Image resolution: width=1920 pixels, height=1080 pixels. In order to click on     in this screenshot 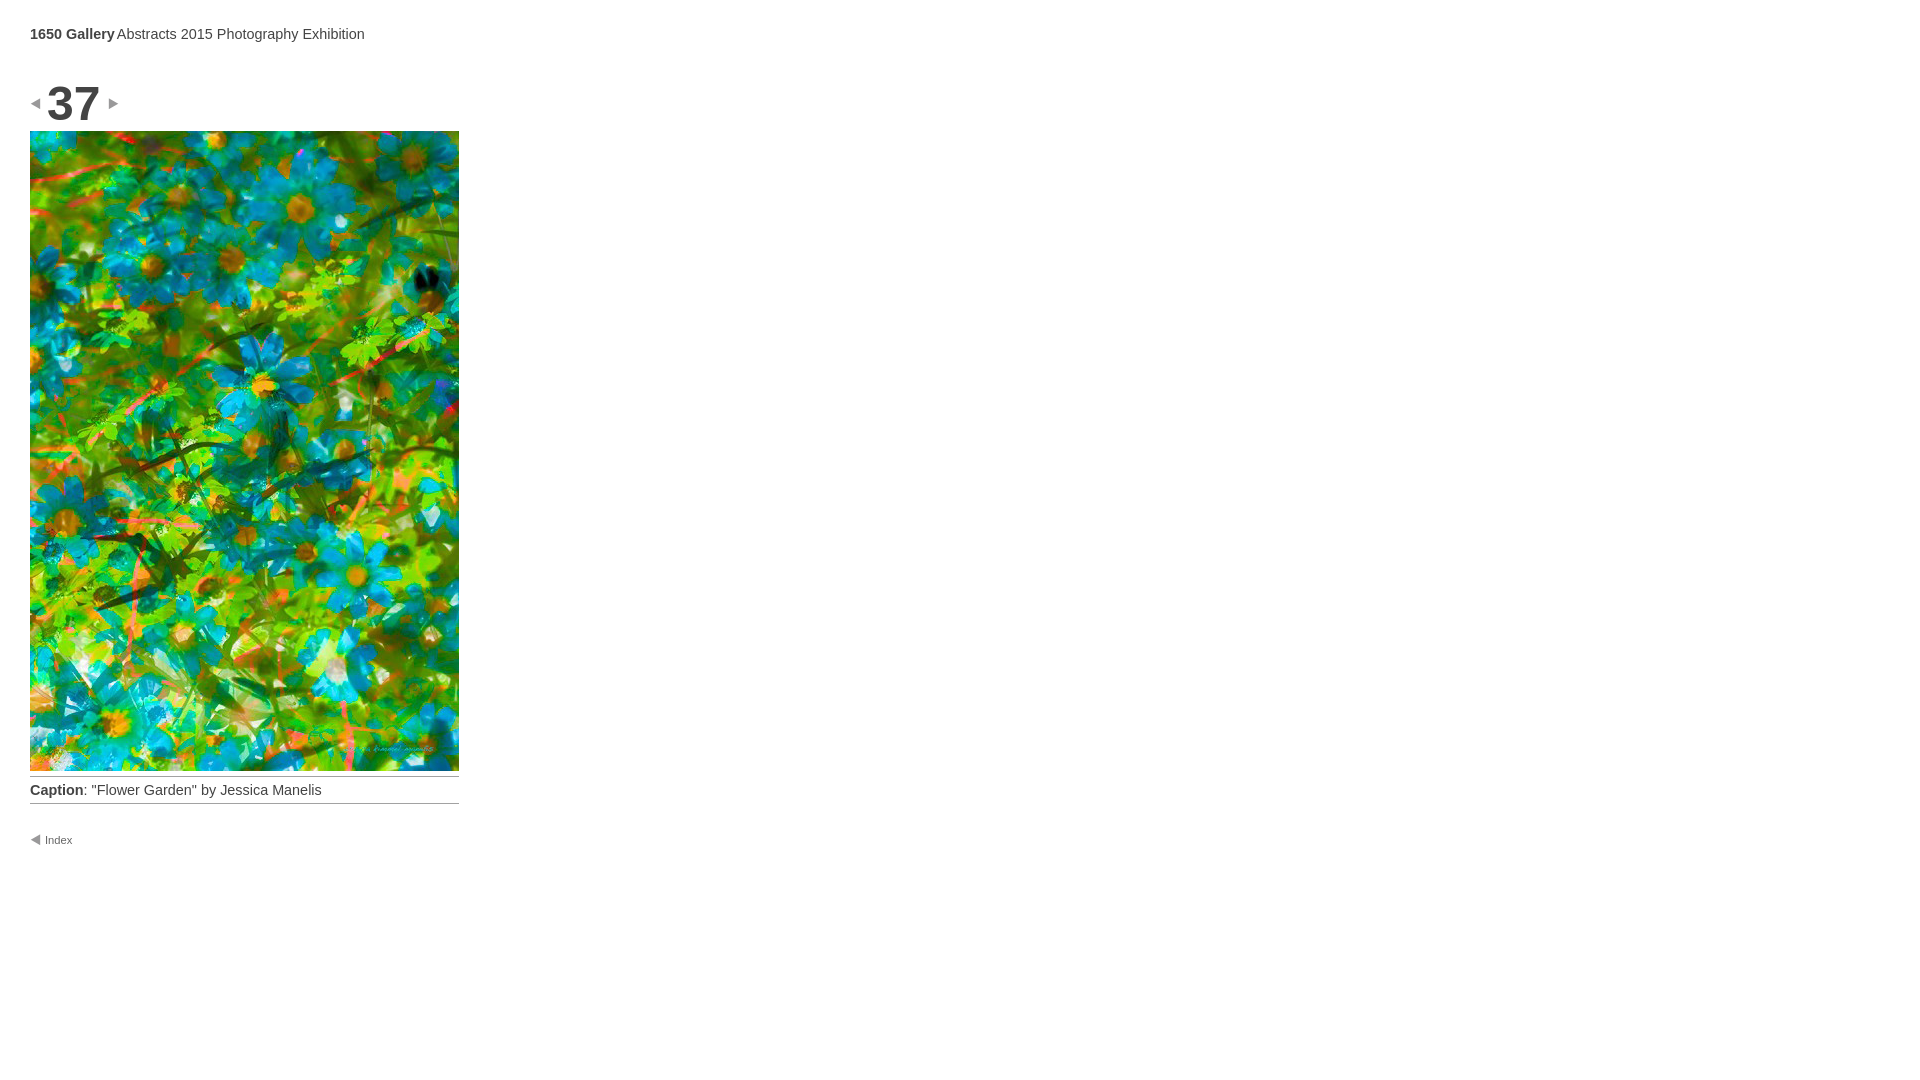, I will do `click(128, 104)`.